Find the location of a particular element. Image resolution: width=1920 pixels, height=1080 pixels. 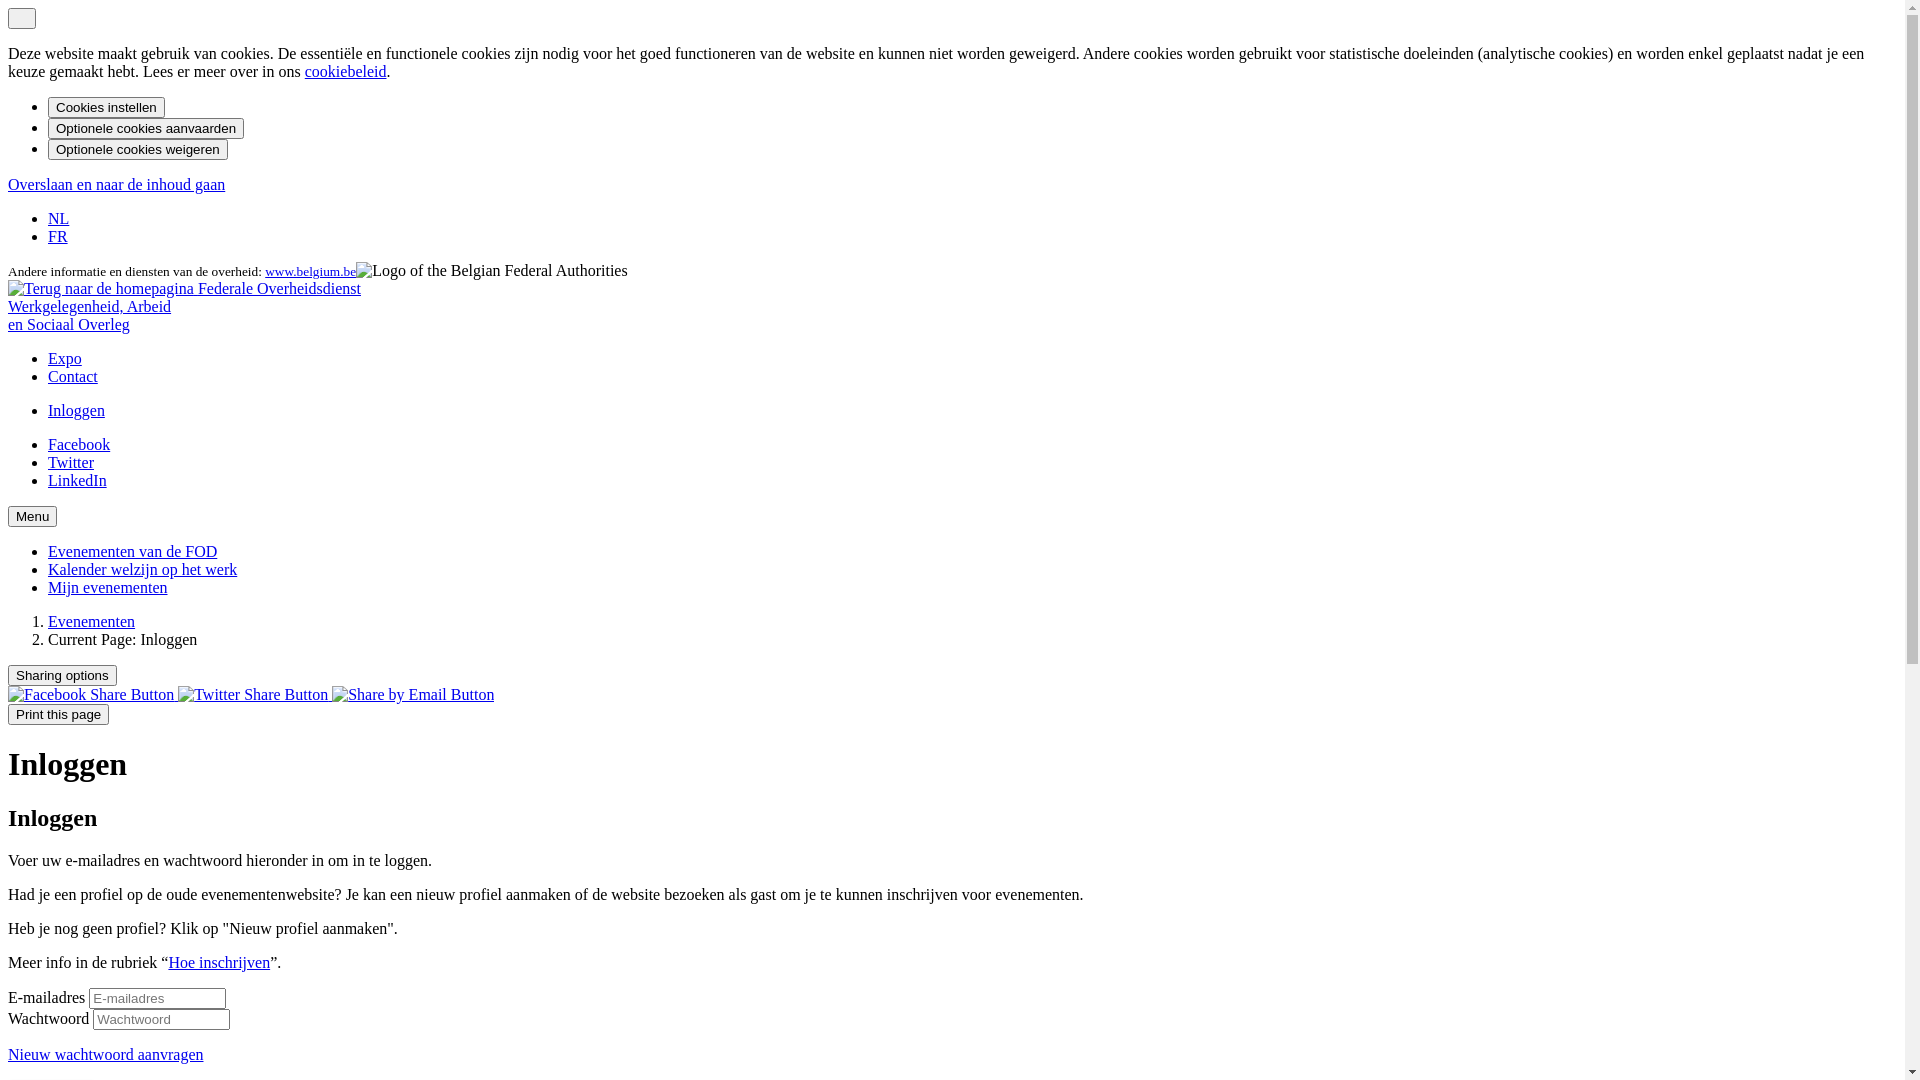

Mijn evenementen is located at coordinates (108, 588).